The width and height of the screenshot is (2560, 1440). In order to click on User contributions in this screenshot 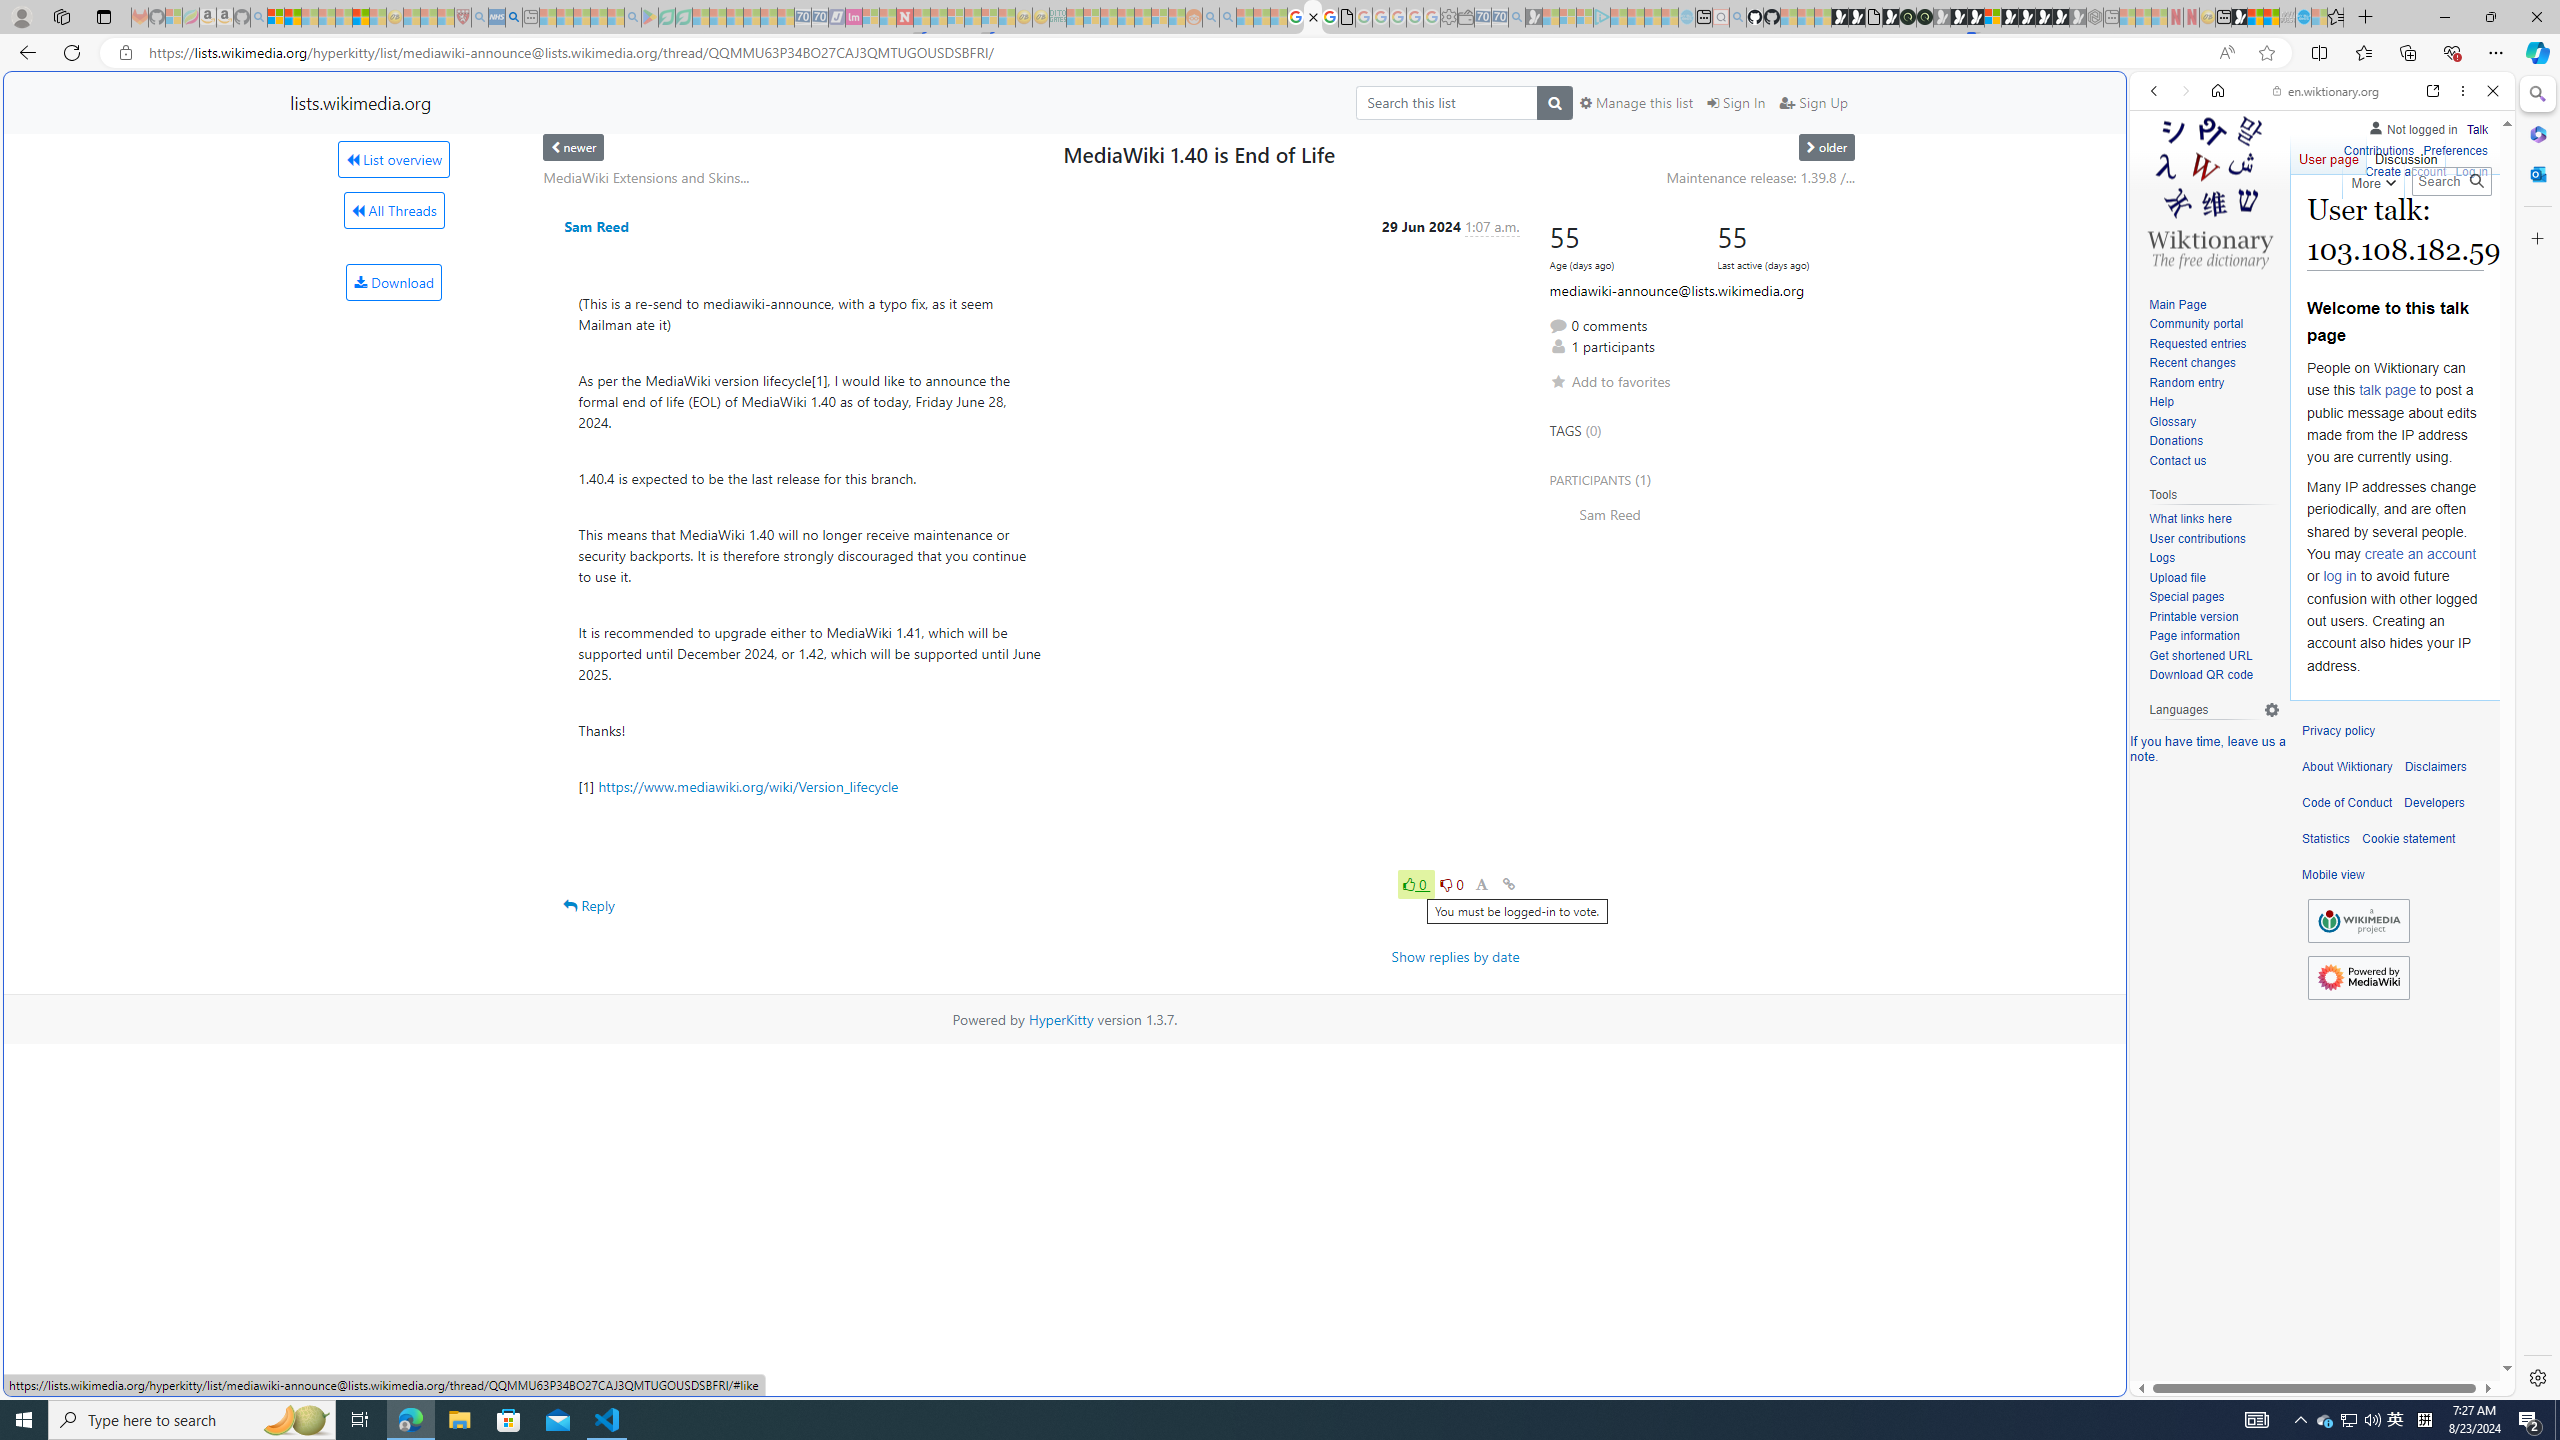, I will do `click(2196, 538)`.